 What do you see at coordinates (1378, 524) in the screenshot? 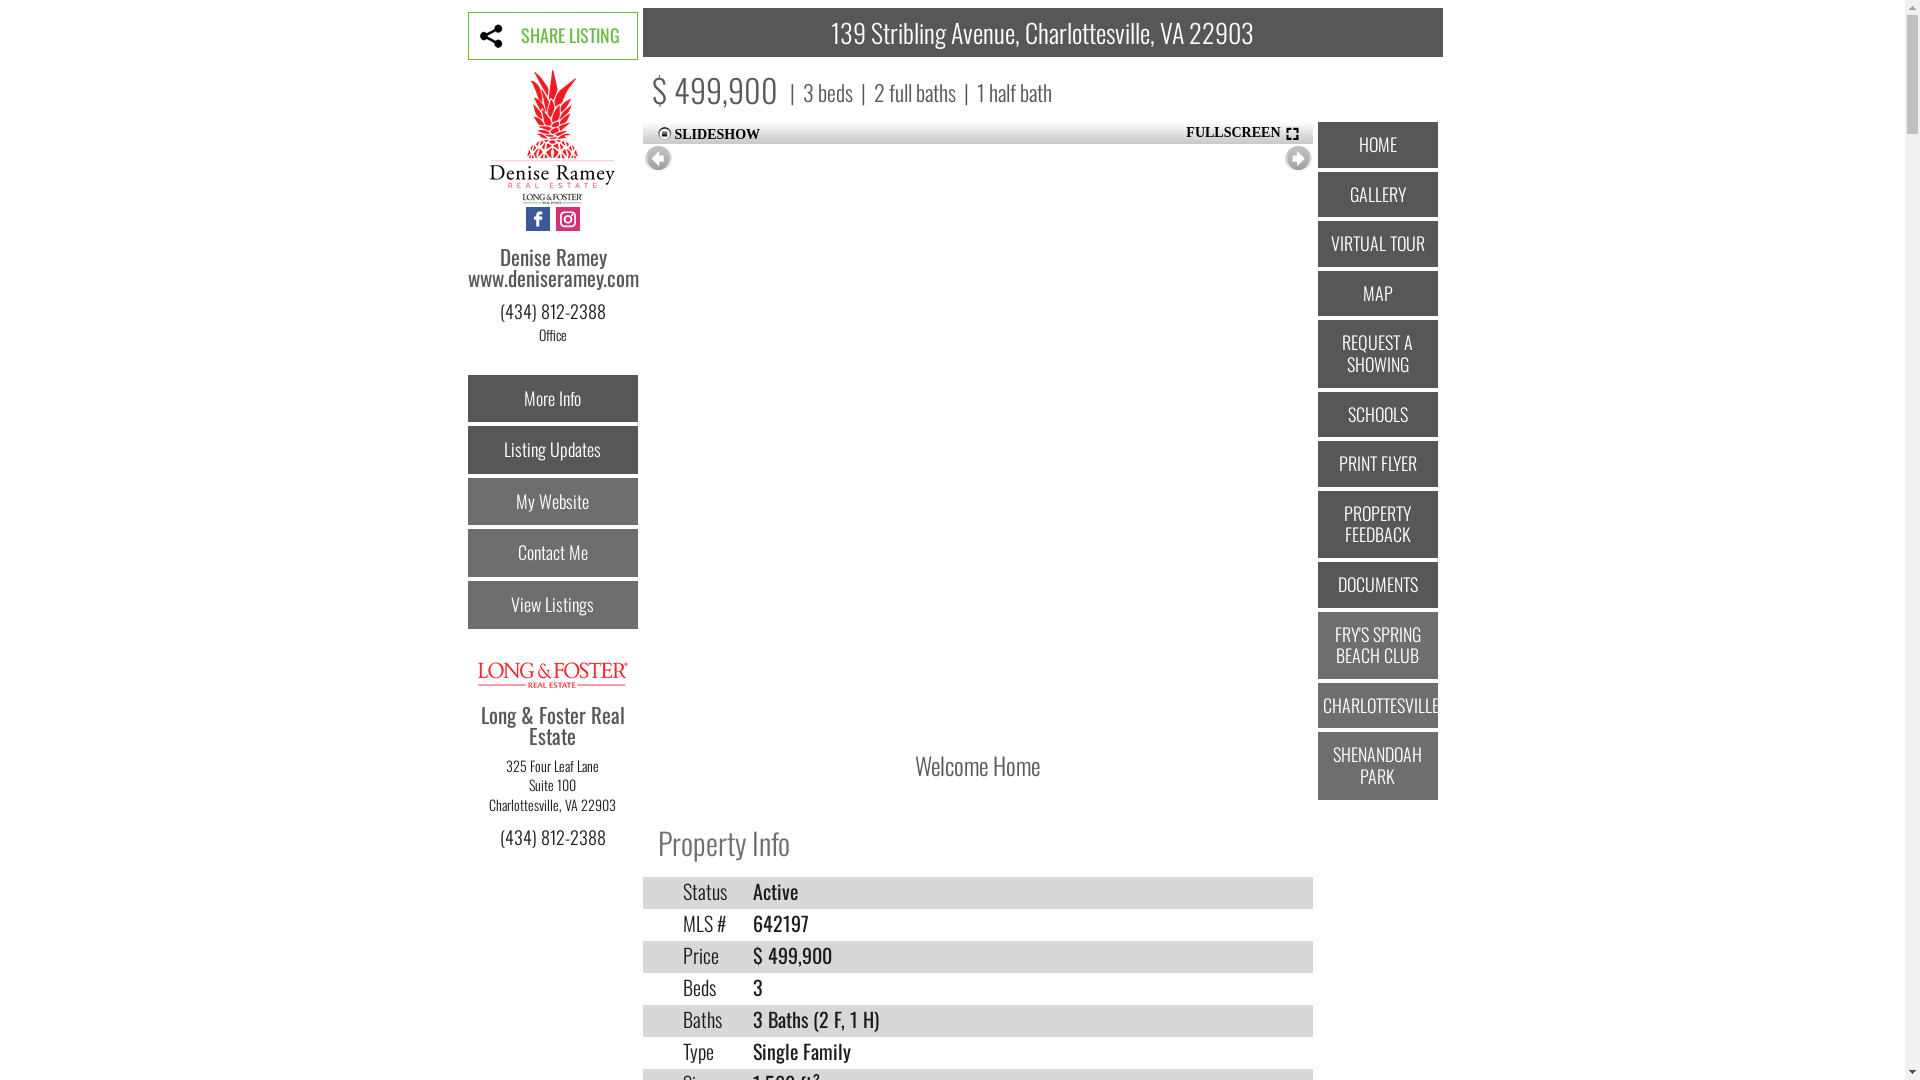
I see `PROPERTY FEEDBACK` at bounding box center [1378, 524].